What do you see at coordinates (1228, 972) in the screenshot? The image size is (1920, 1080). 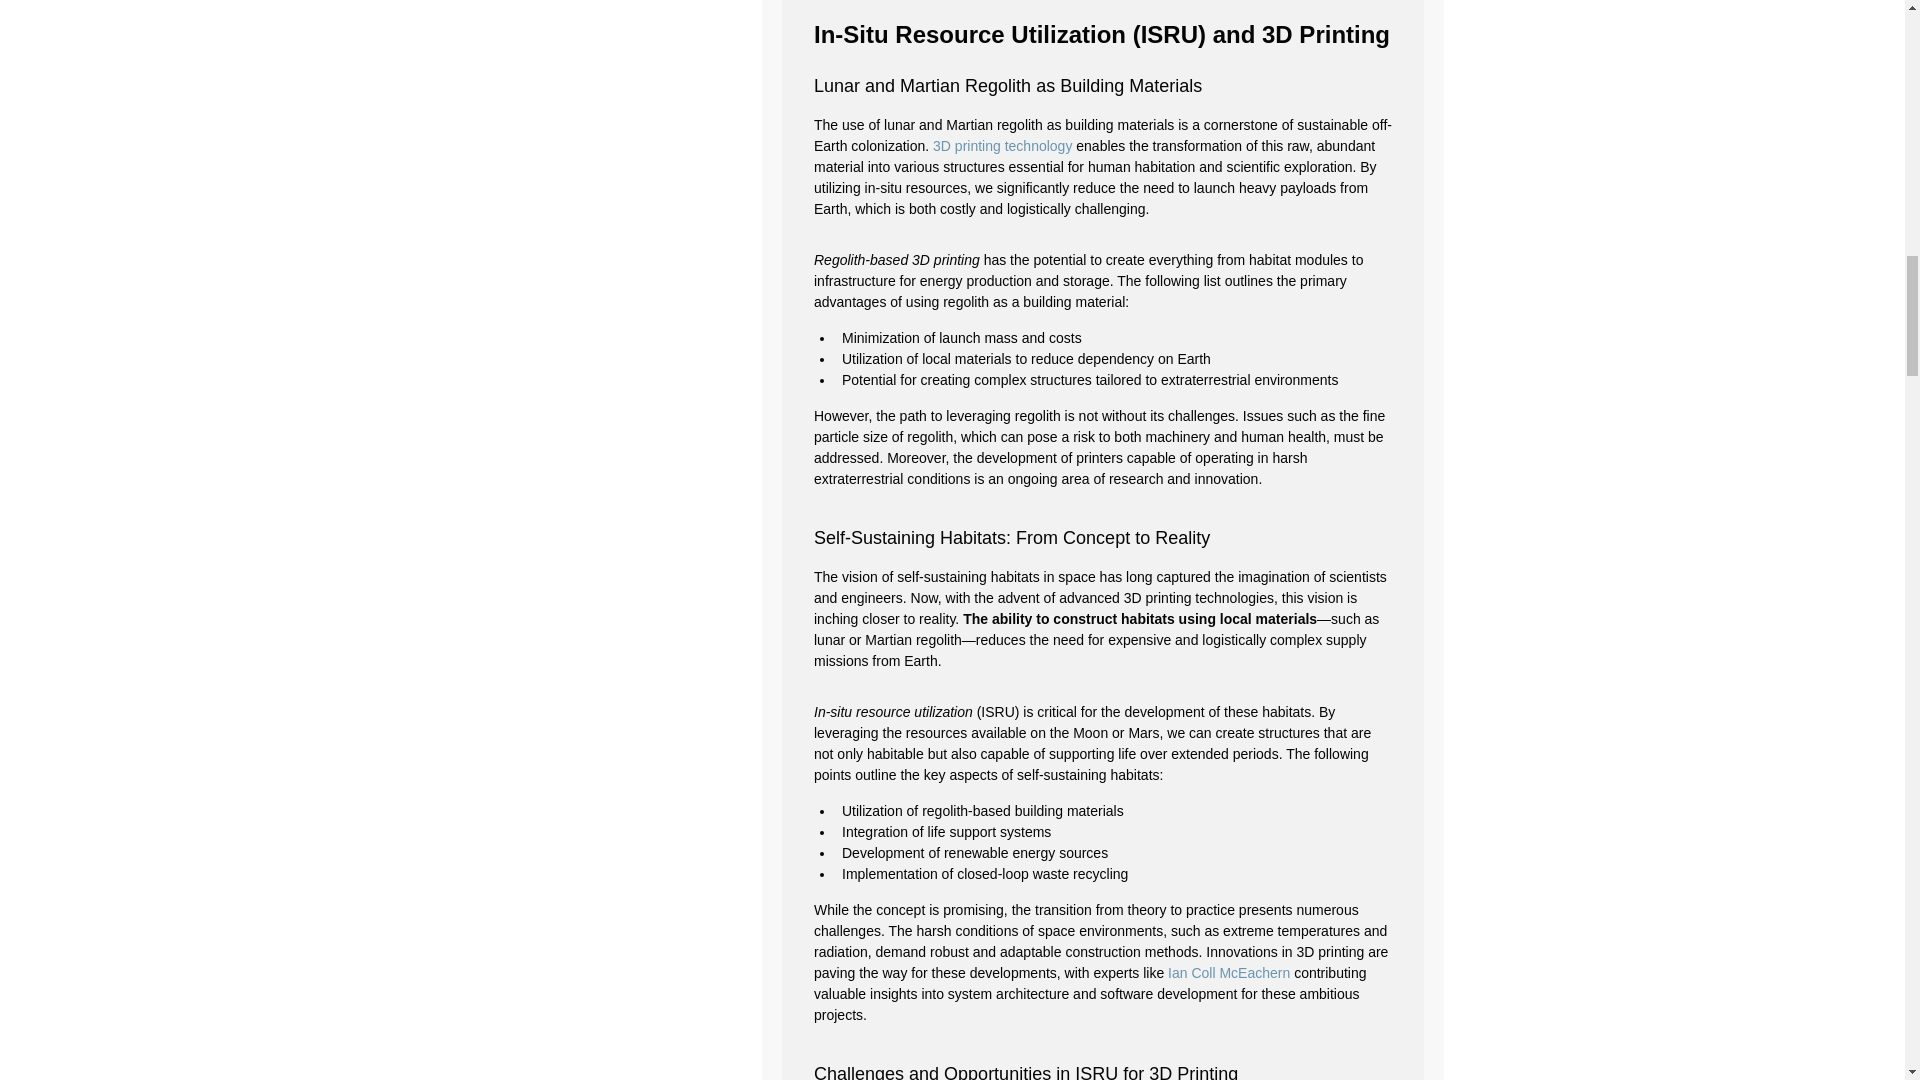 I see `Ian Coll McEachern` at bounding box center [1228, 972].